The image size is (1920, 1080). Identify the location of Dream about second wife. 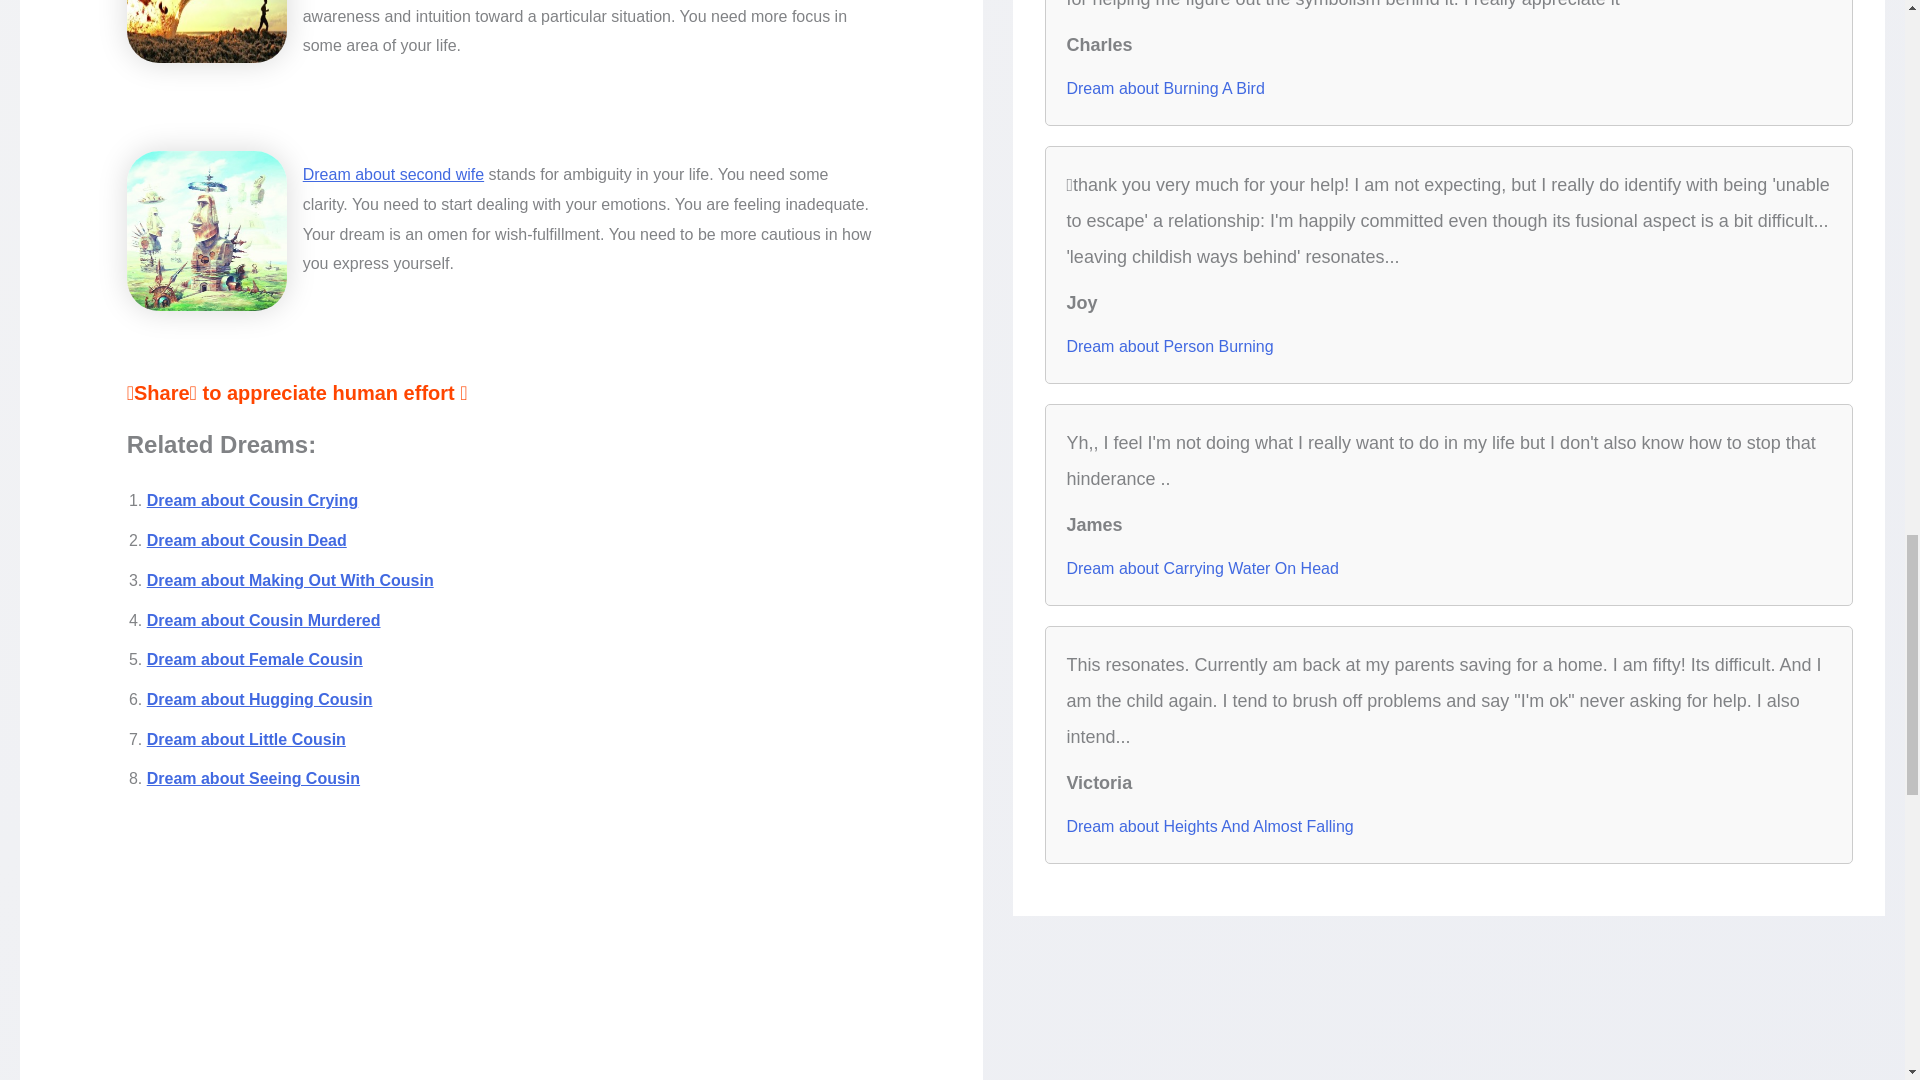
(393, 174).